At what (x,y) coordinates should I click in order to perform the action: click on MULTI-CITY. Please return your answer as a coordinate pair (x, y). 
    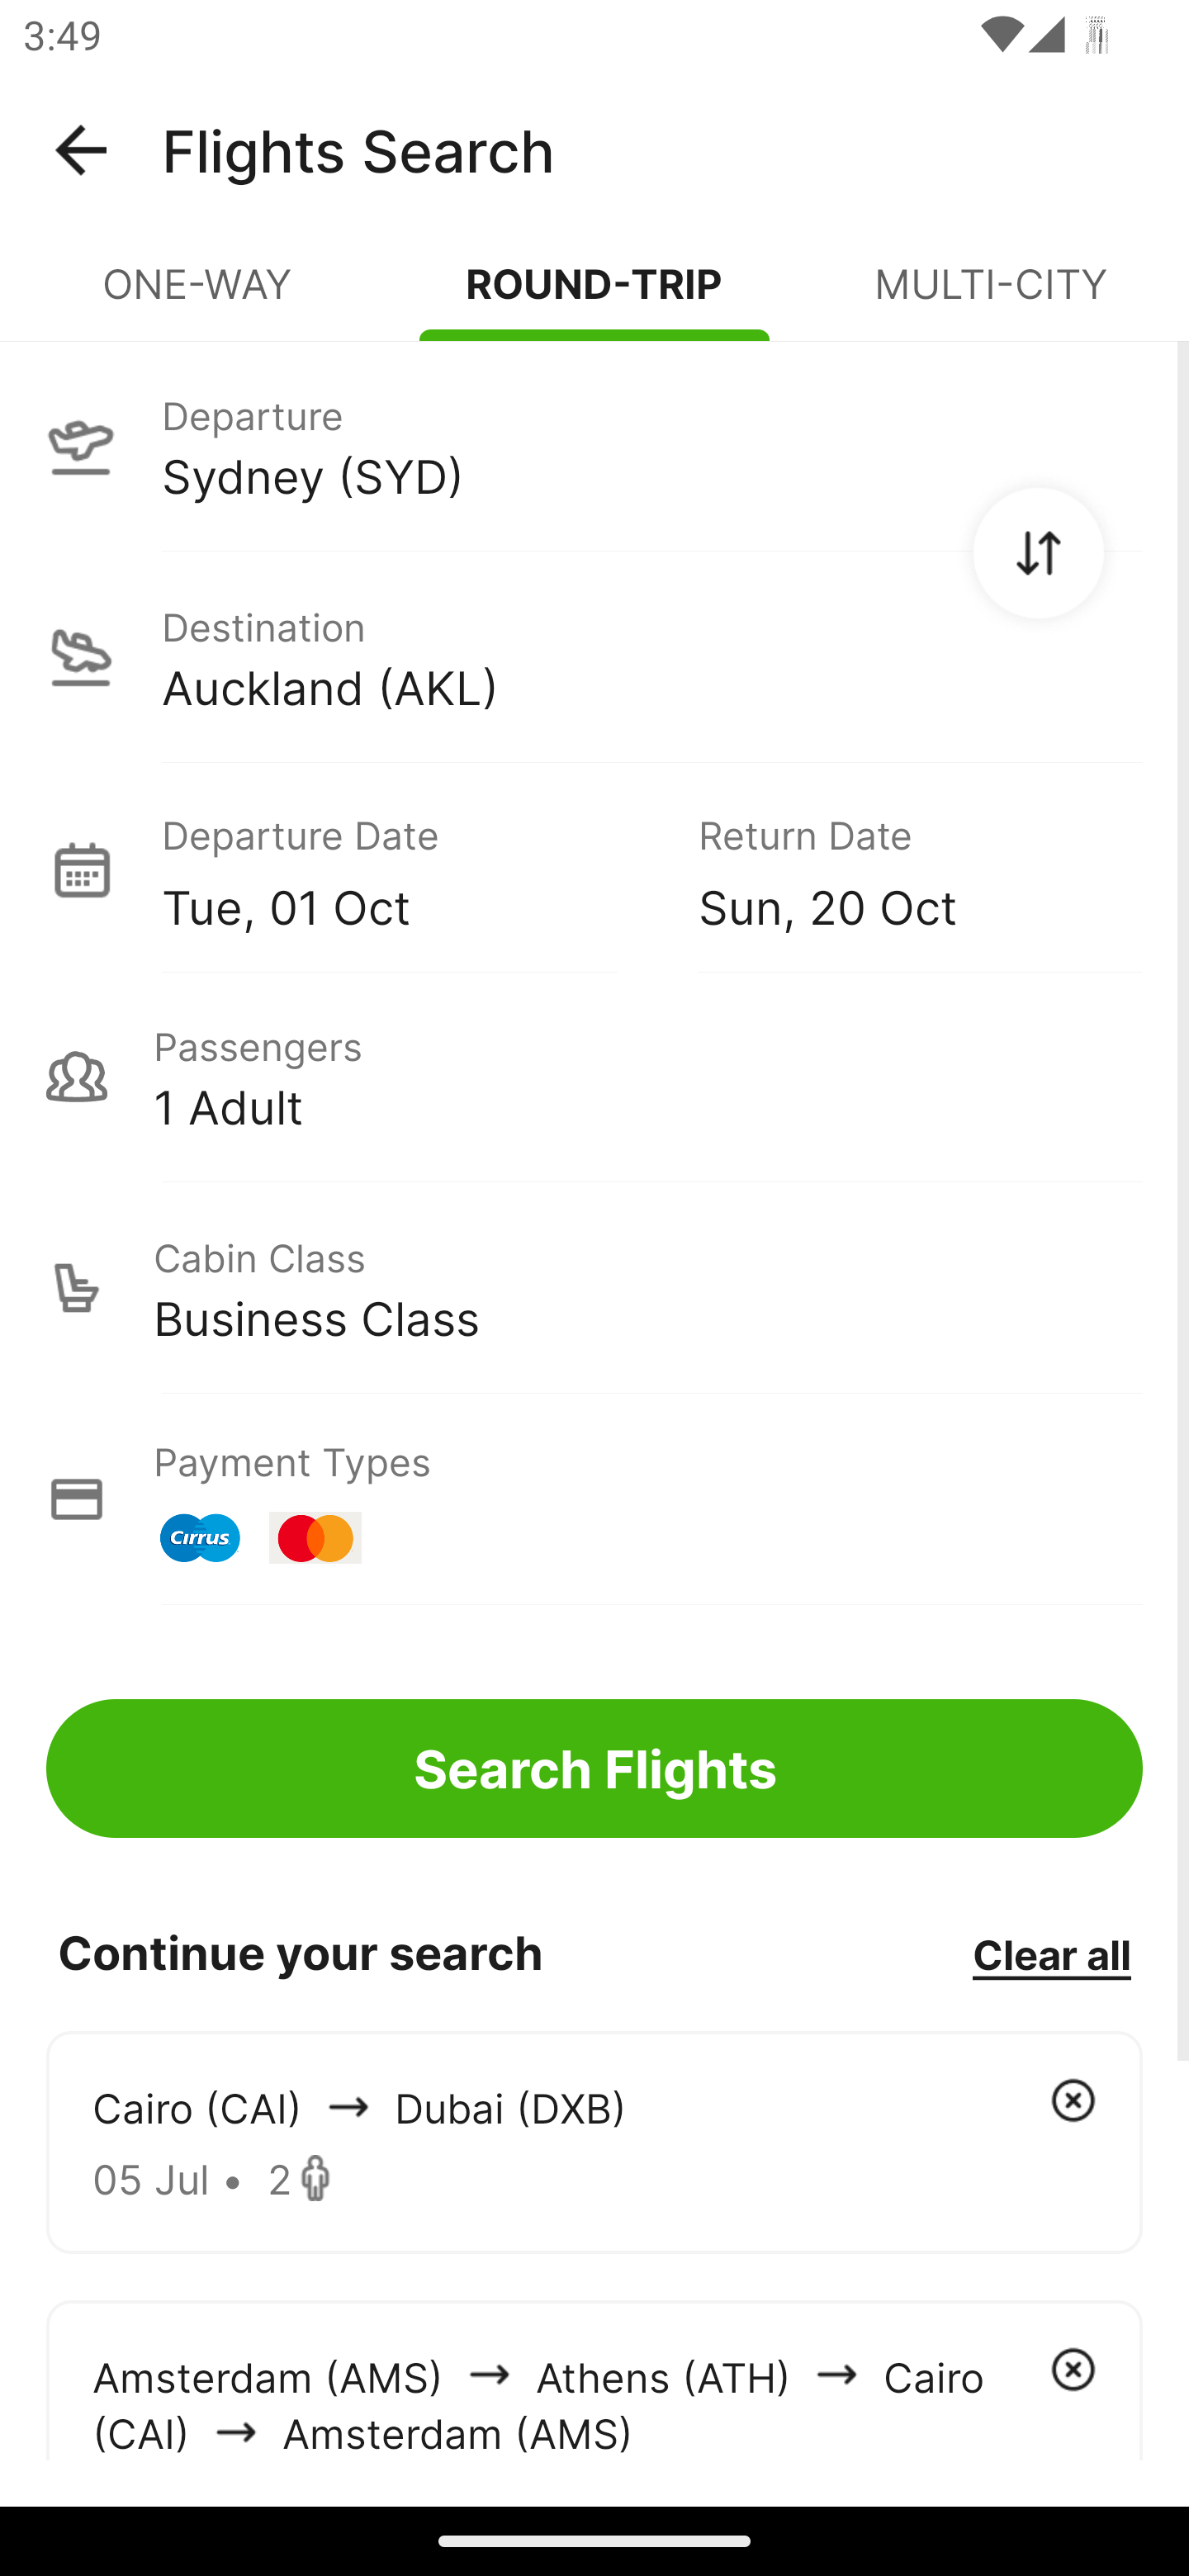
    Looking at the image, I should click on (991, 297).